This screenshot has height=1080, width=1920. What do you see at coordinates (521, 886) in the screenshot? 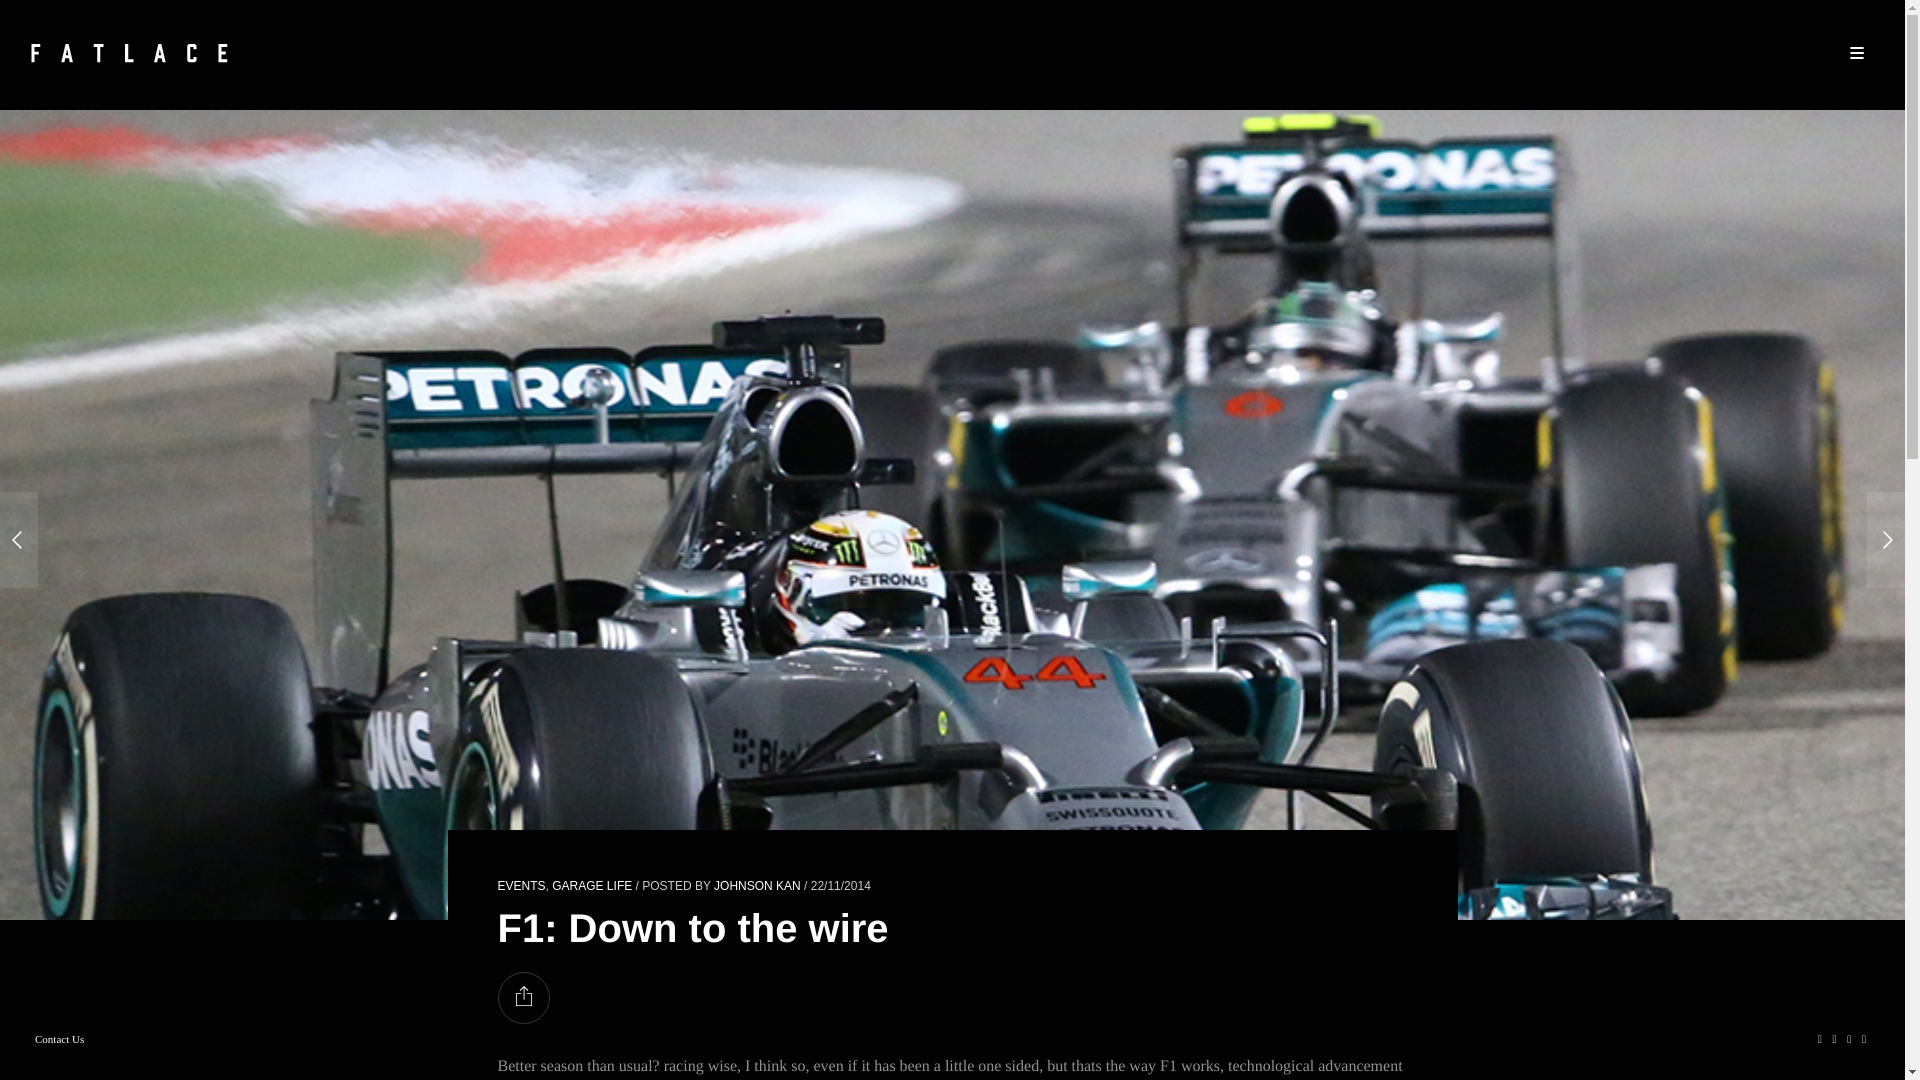
I see `EVENTS` at bounding box center [521, 886].